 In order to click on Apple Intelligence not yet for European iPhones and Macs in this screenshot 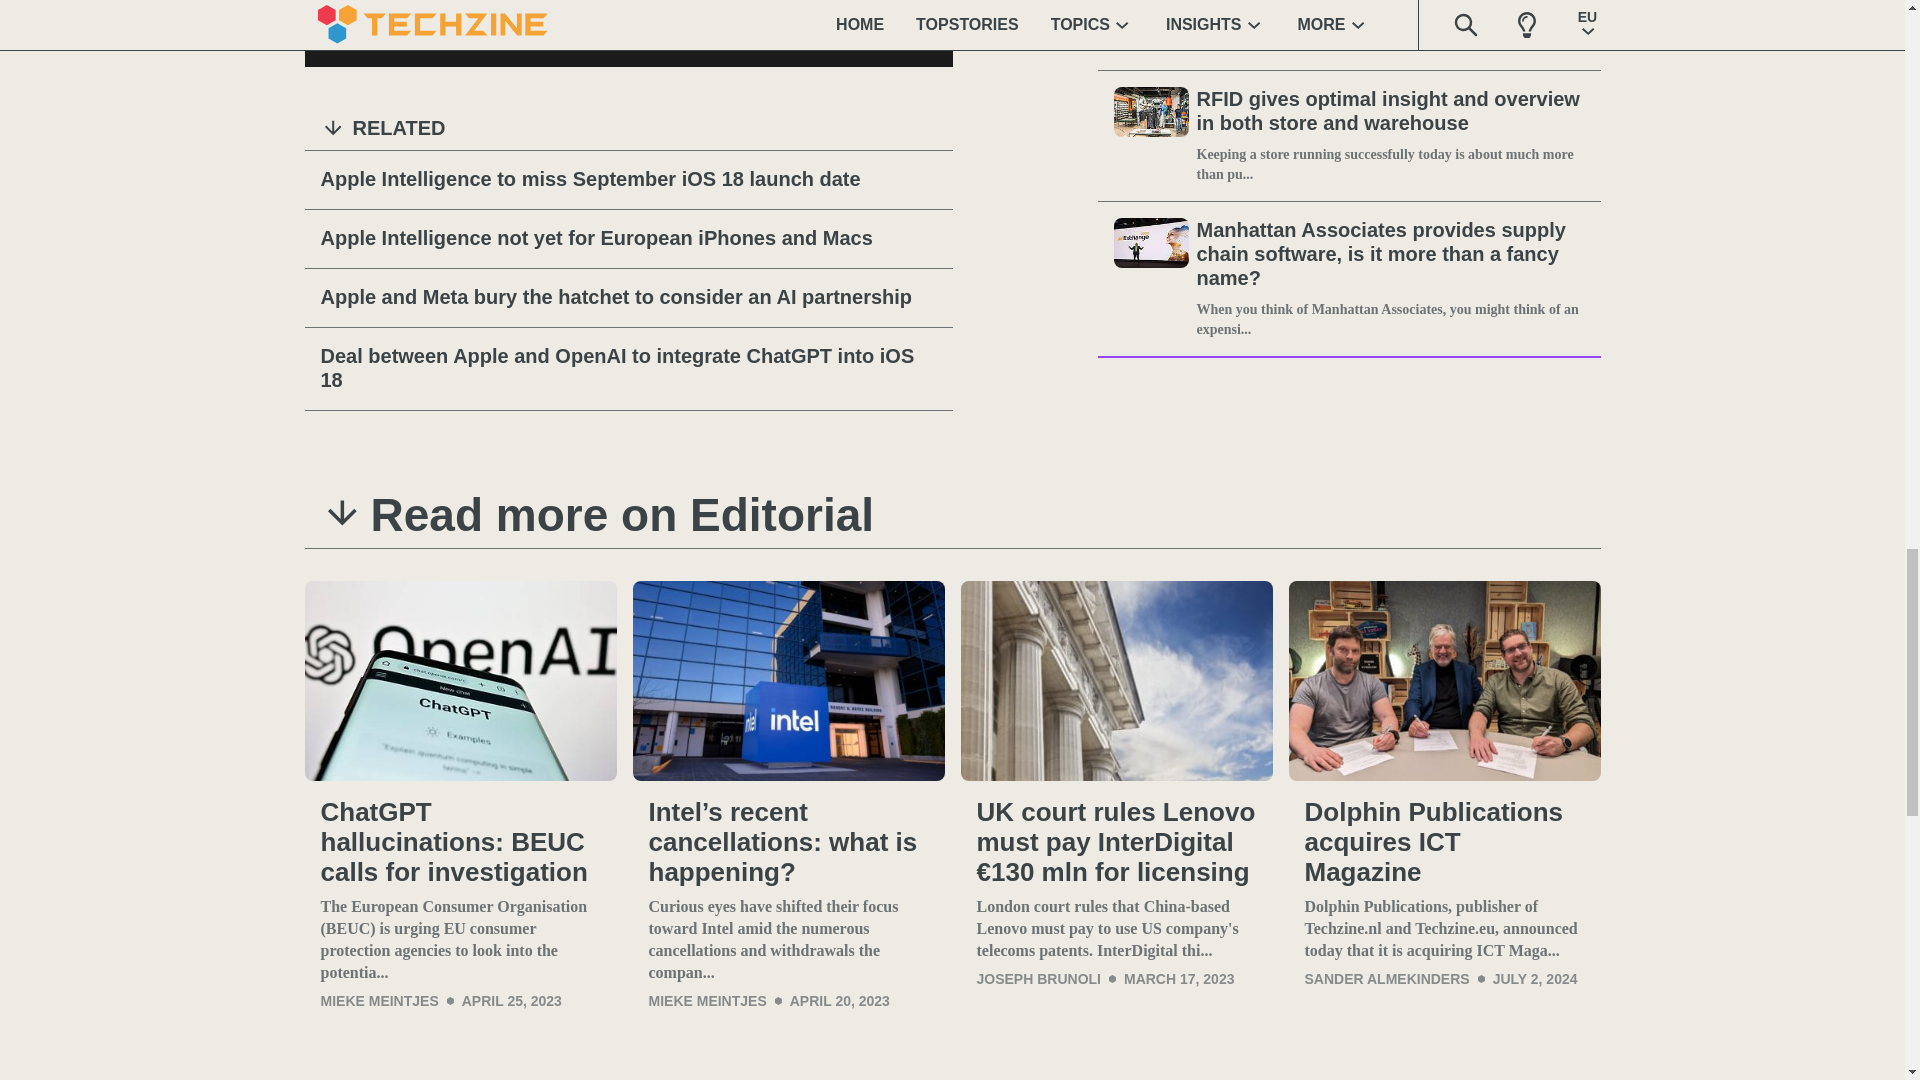, I will do `click(628, 238)`.